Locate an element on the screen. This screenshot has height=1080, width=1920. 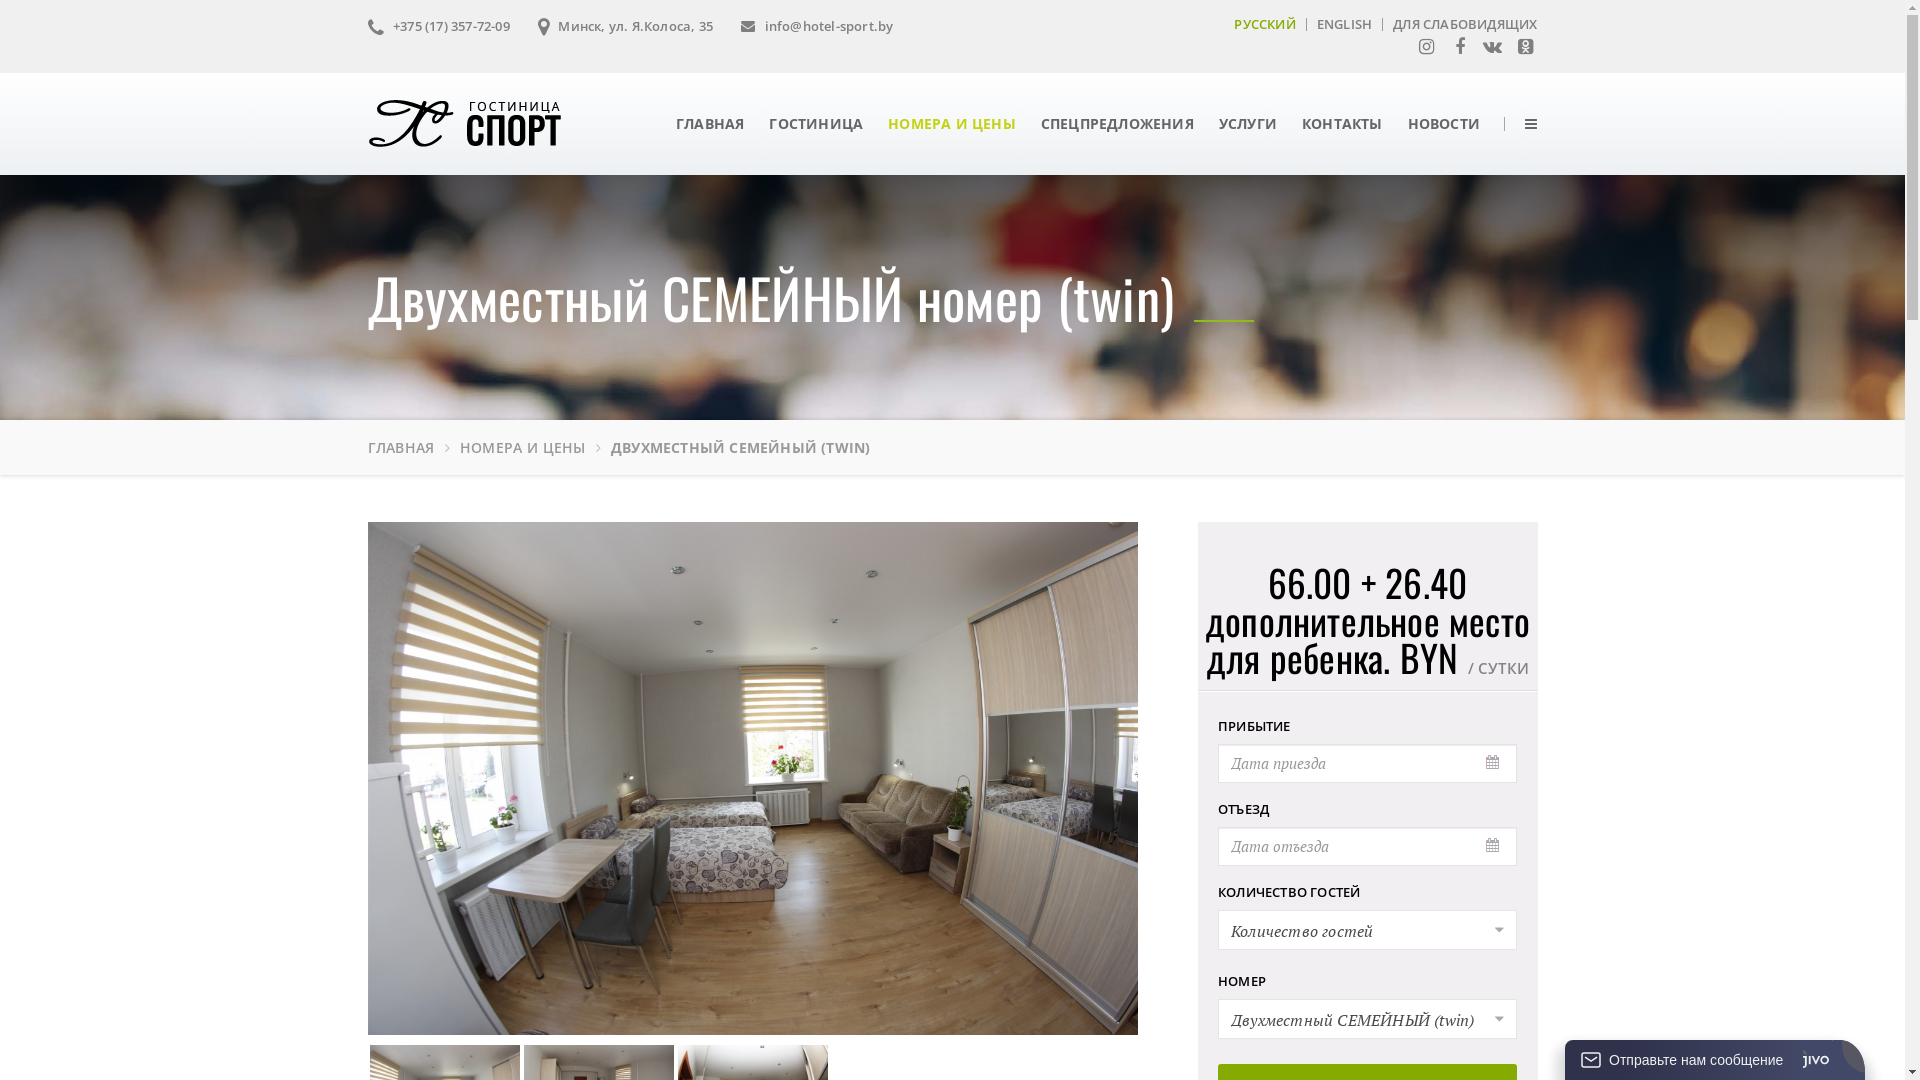
Pick a date is located at coordinates (1494, 763).